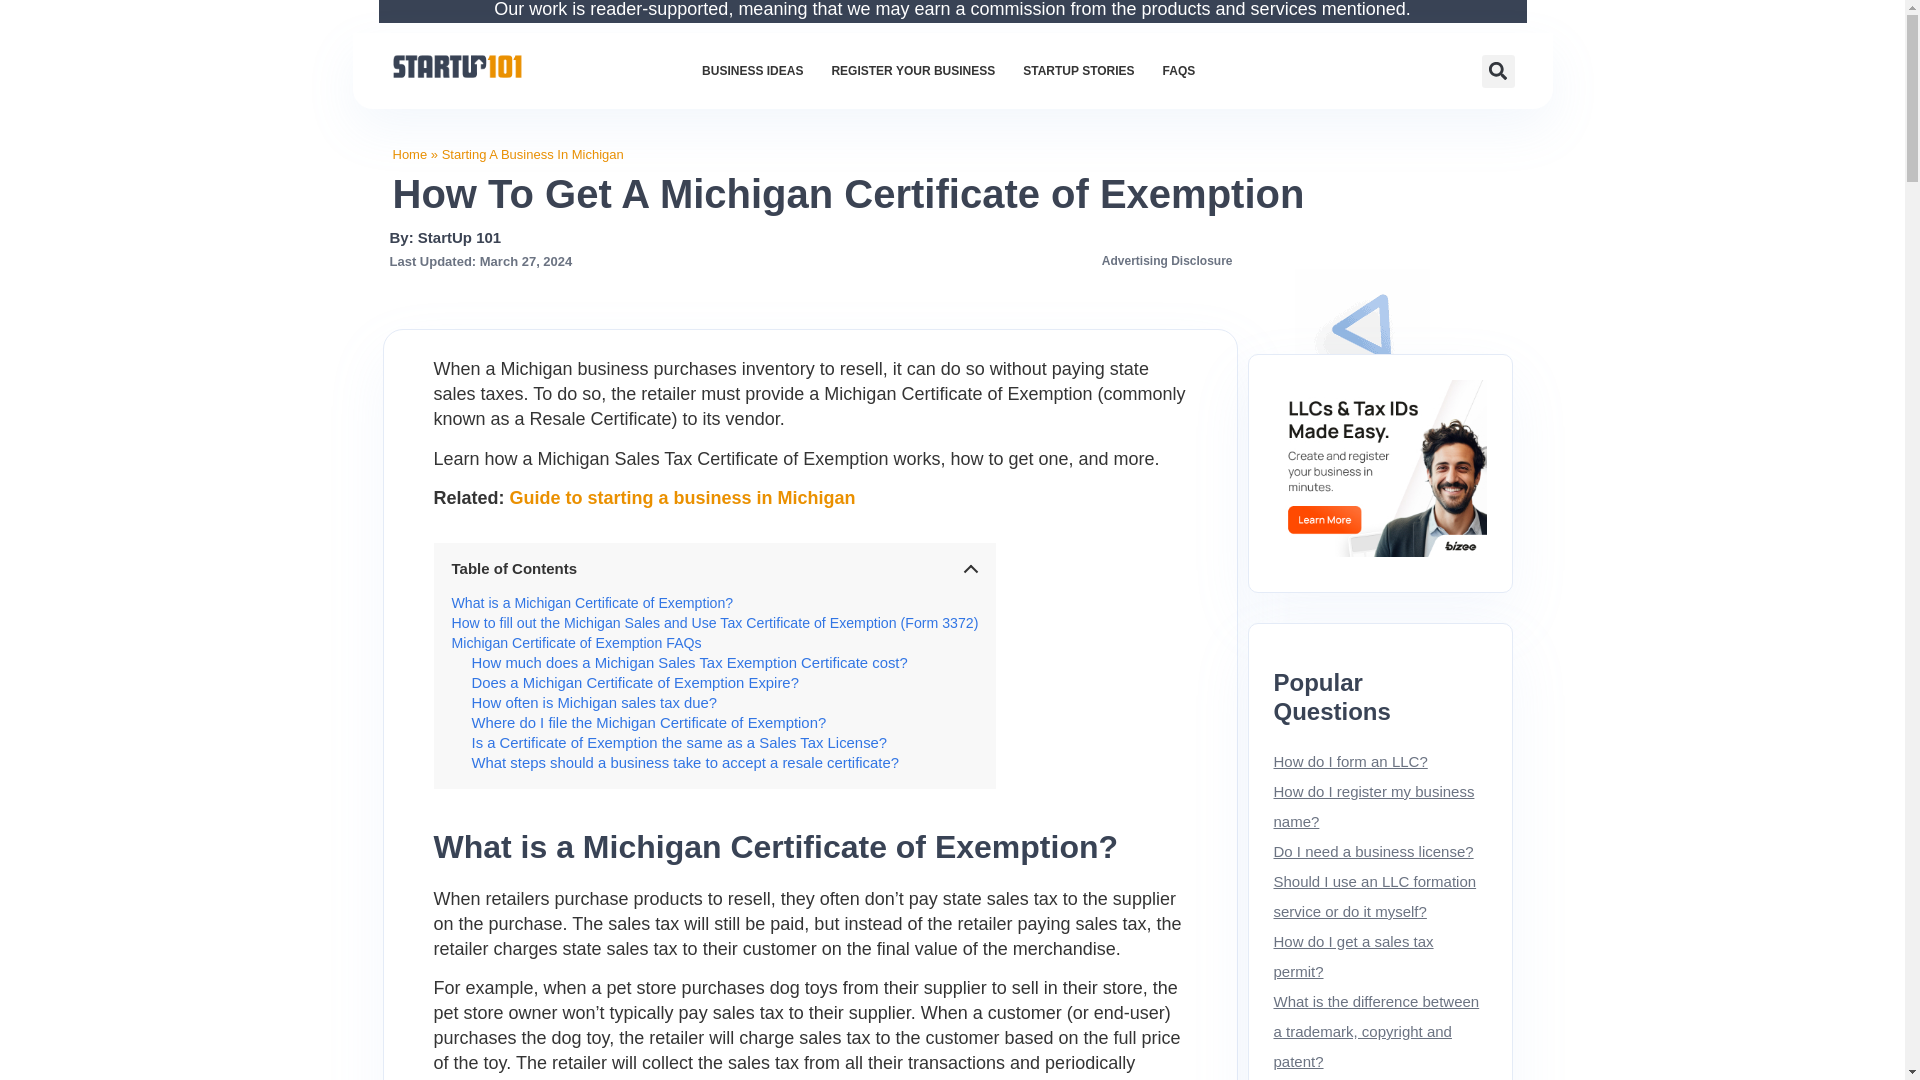 The height and width of the screenshot is (1080, 1920). Describe the element at coordinates (592, 603) in the screenshot. I see `What is a Michigan Certificate of Exemption?` at that location.